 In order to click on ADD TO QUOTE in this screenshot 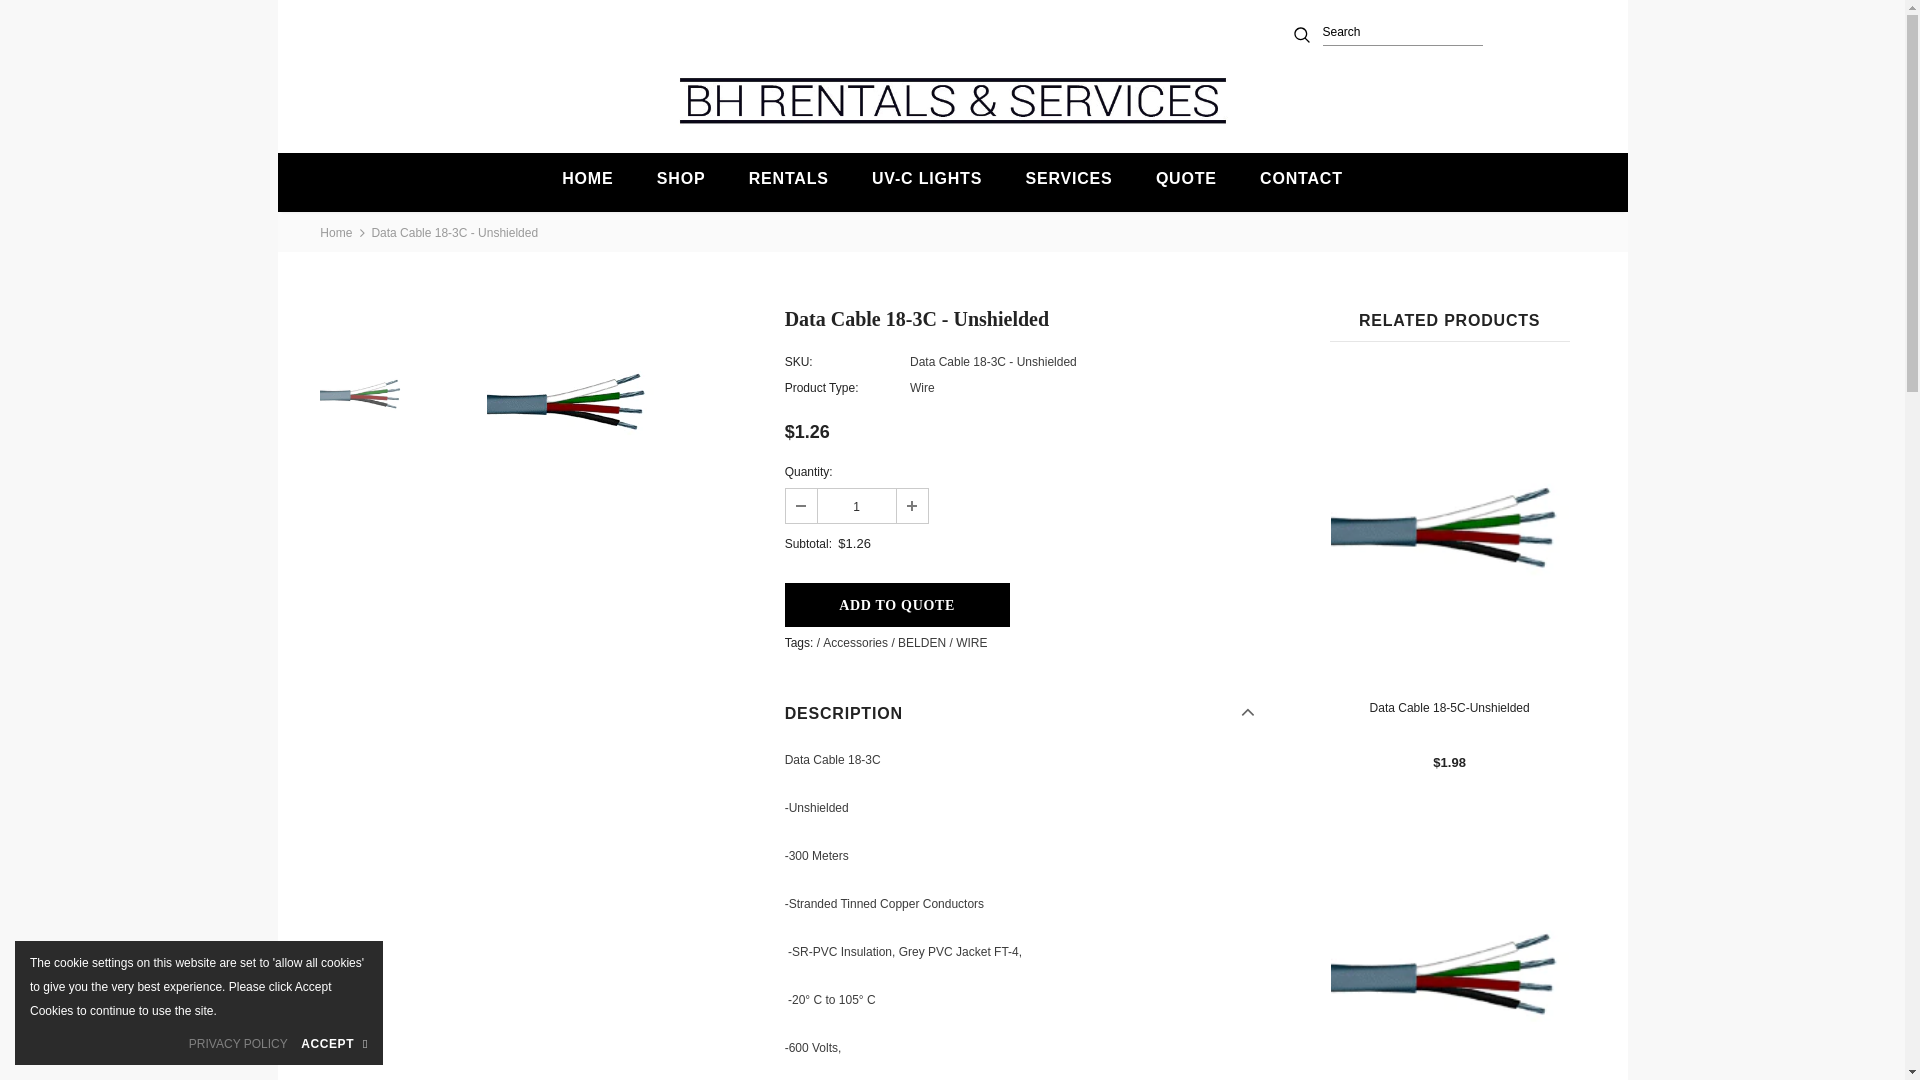, I will do `click(897, 605)`.